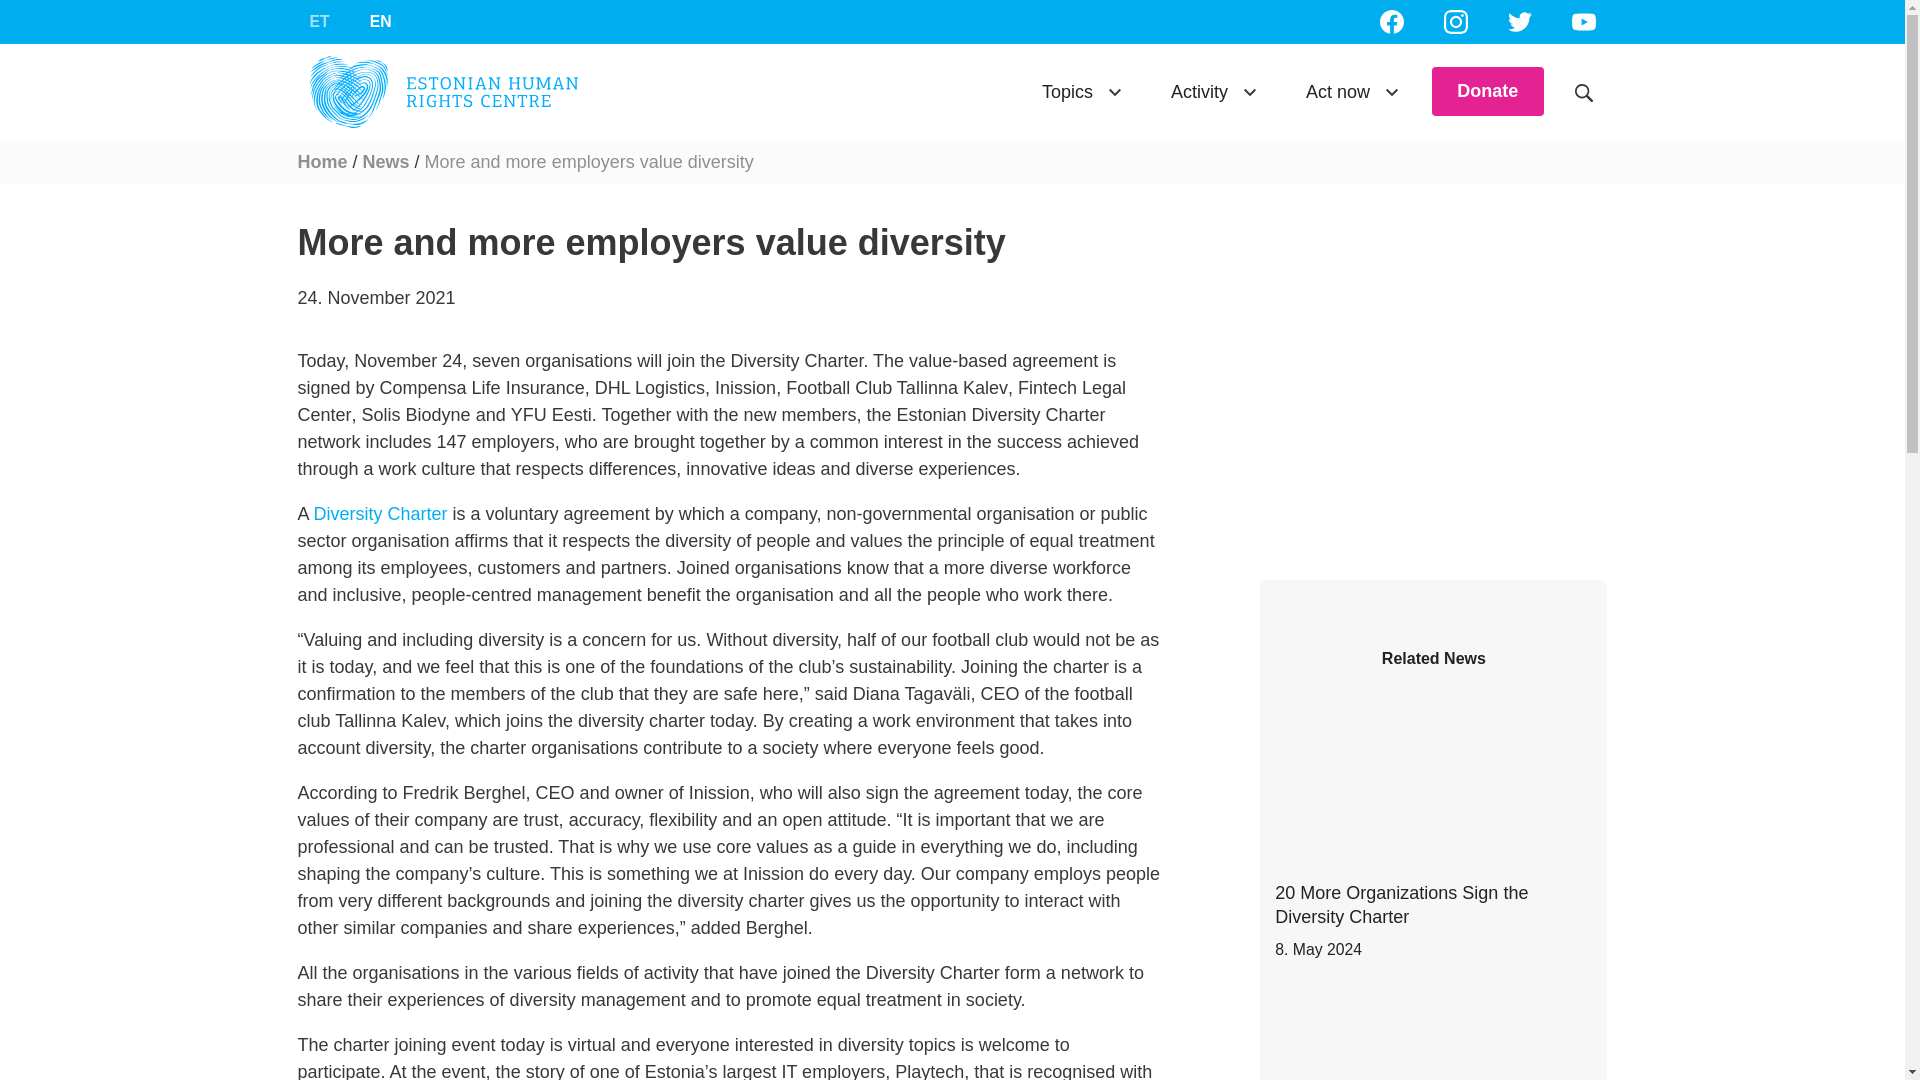  What do you see at coordinates (1082, 90) in the screenshot?
I see `Topics` at bounding box center [1082, 90].